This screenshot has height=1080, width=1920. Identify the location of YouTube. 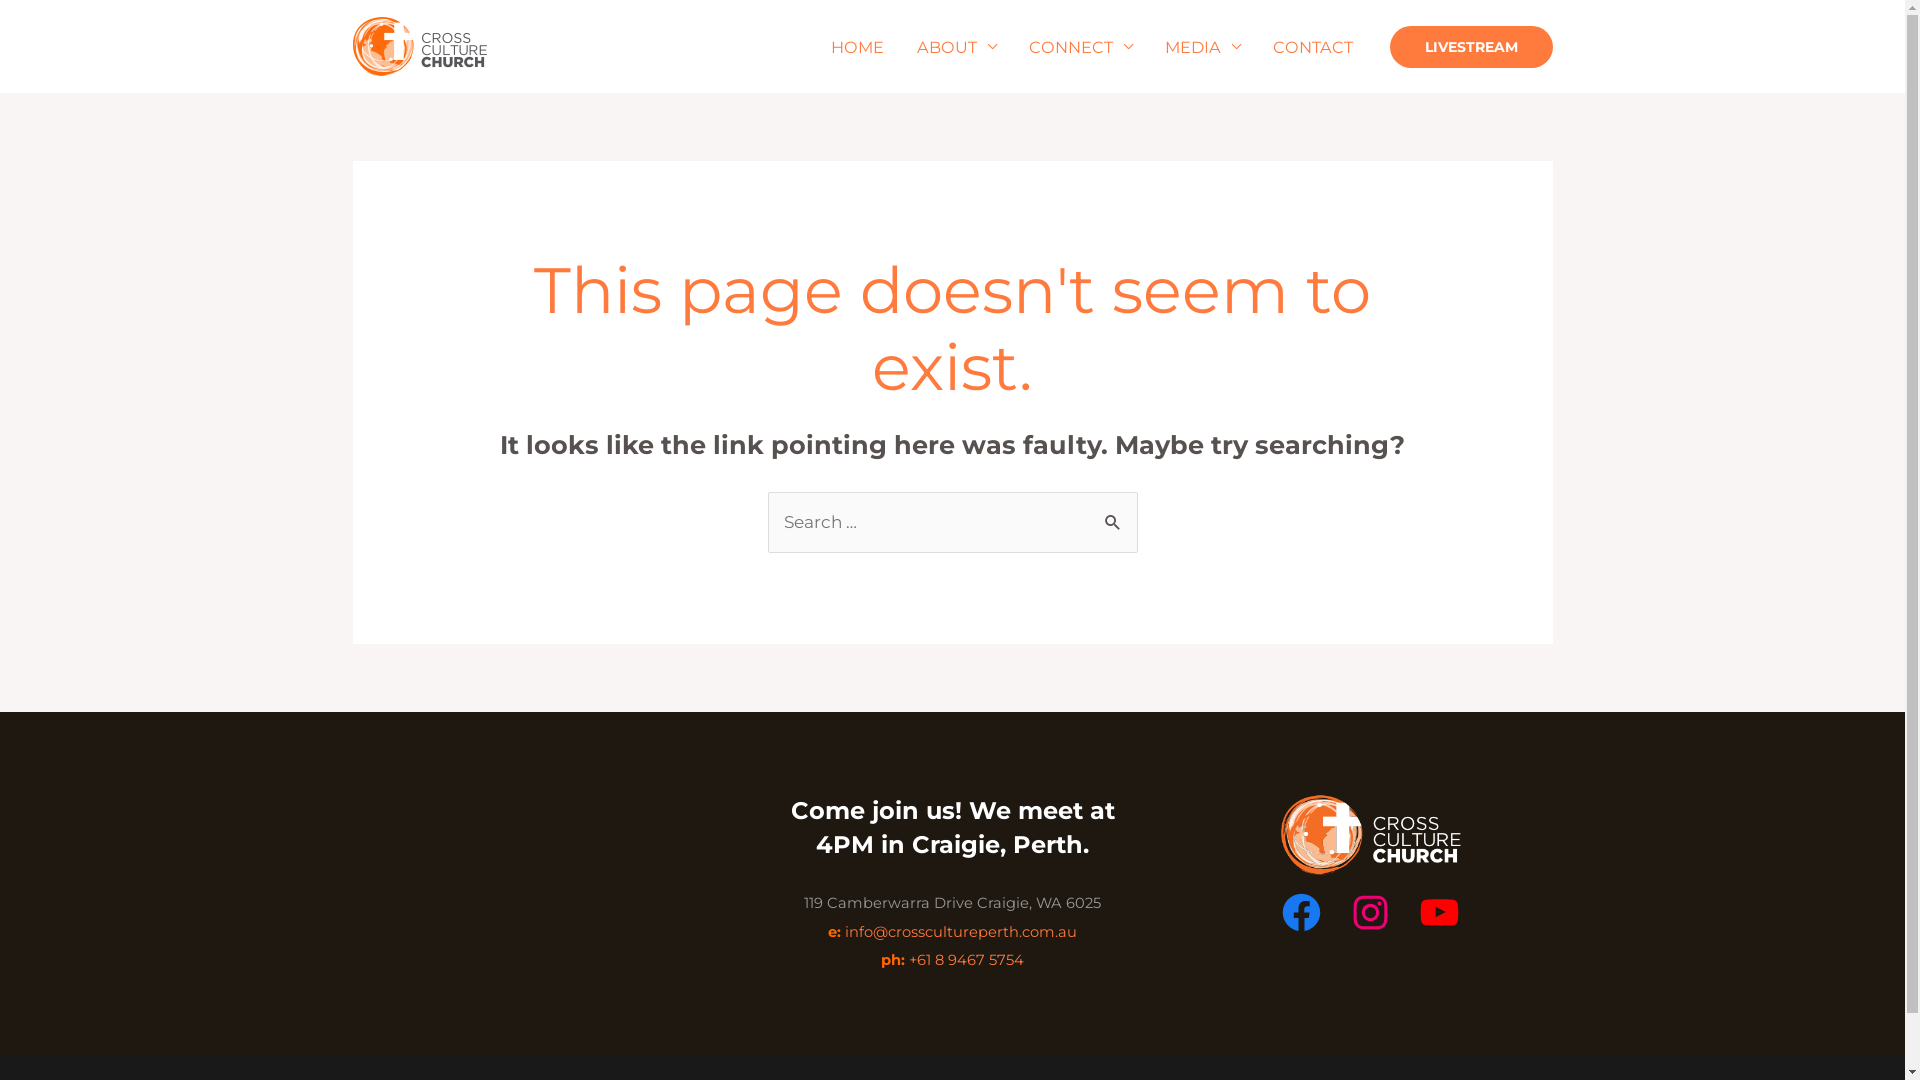
(1440, 912).